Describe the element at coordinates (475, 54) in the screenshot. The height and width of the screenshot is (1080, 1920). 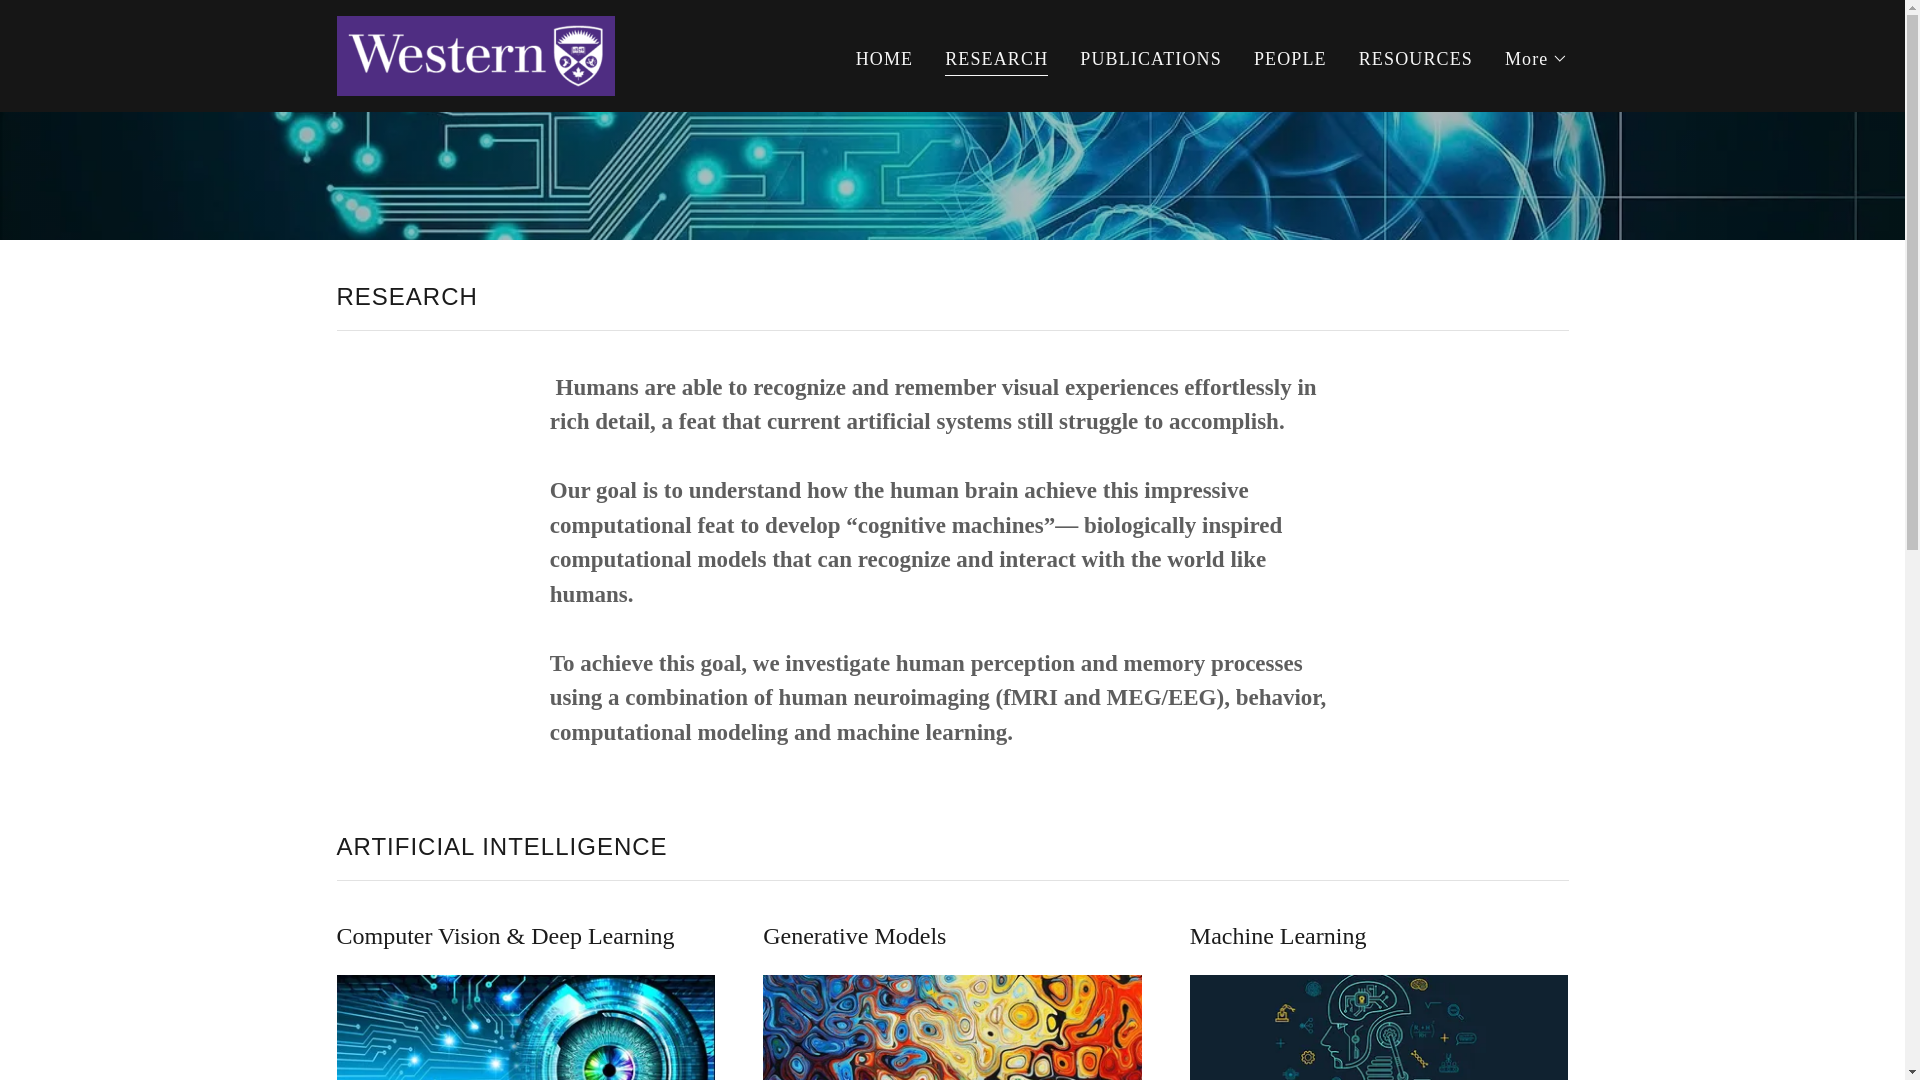
I see `Cog Neuro AI Lab` at that location.